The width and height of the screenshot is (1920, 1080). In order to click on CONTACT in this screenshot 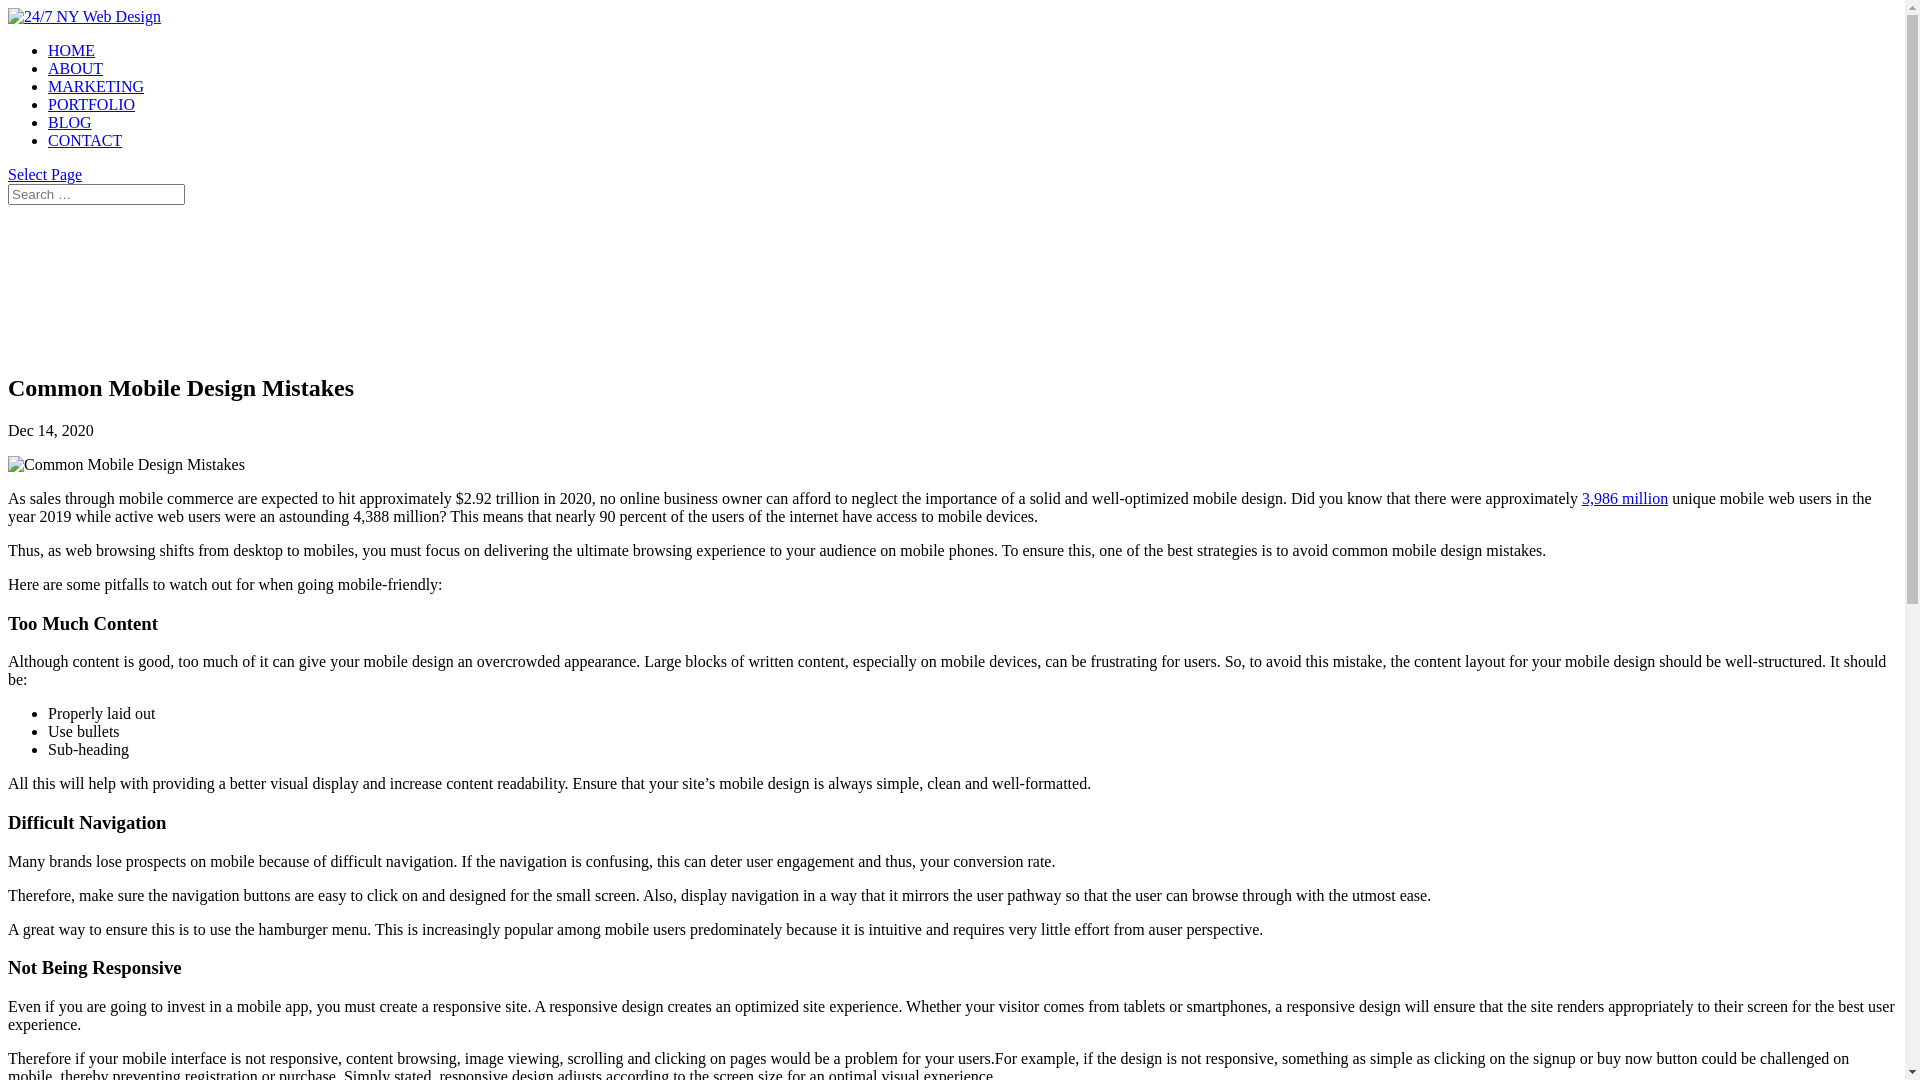, I will do `click(85, 140)`.